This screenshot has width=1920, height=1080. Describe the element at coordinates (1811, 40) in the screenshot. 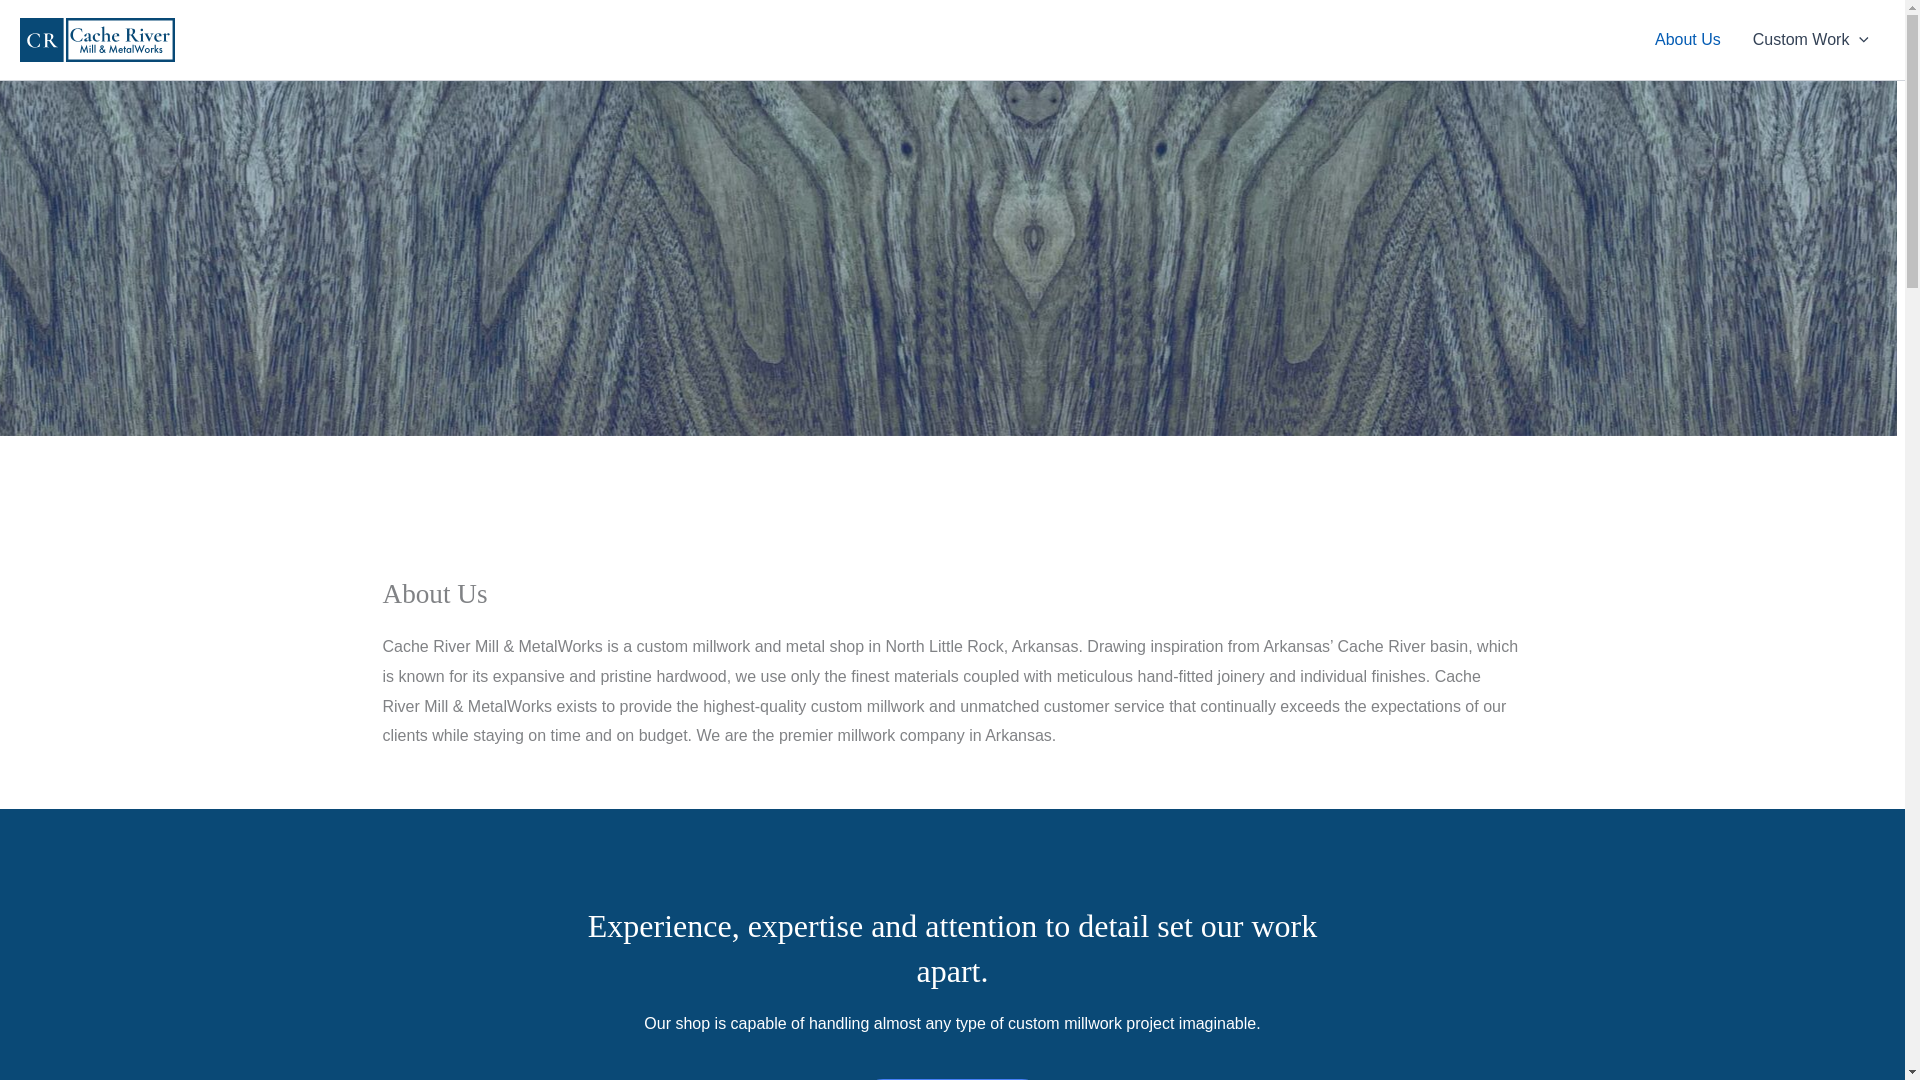

I see `Custom Work` at that location.